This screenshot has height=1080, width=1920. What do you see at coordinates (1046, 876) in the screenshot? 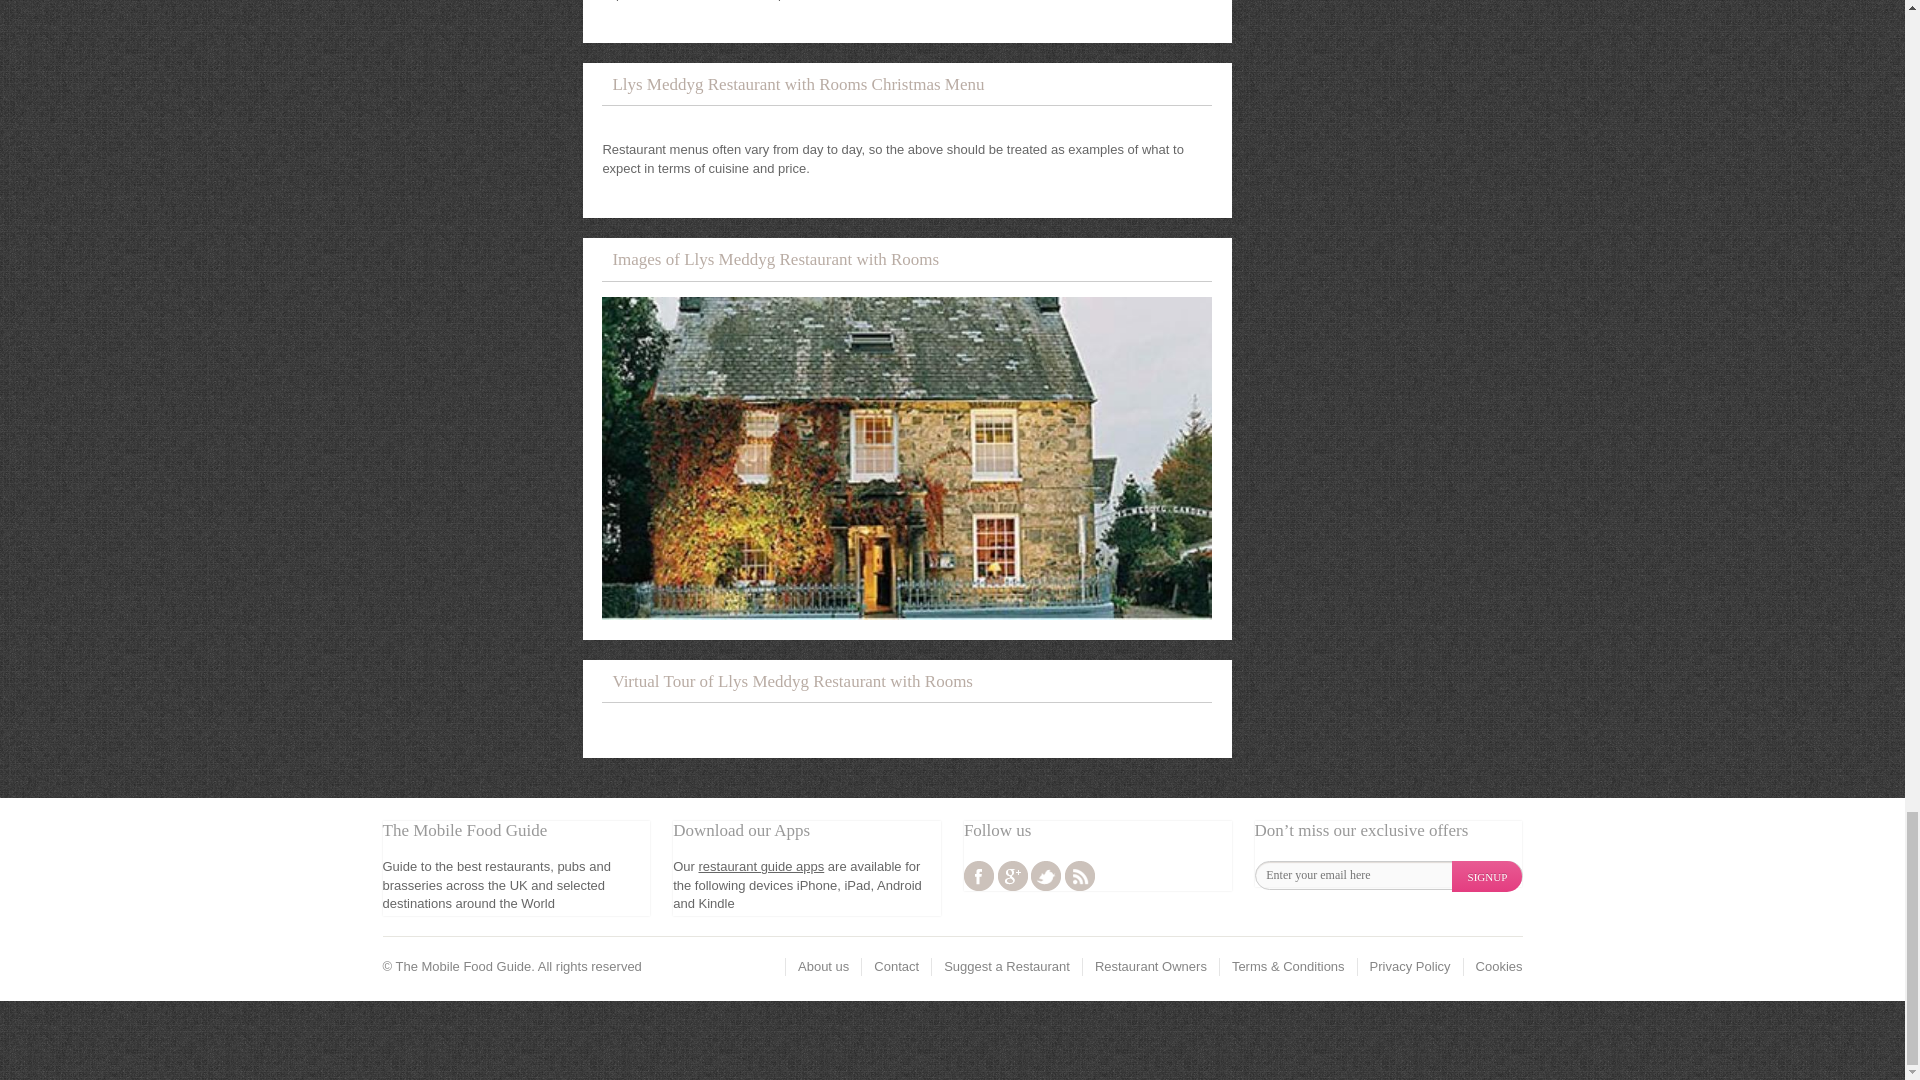
I see `twitter` at bounding box center [1046, 876].